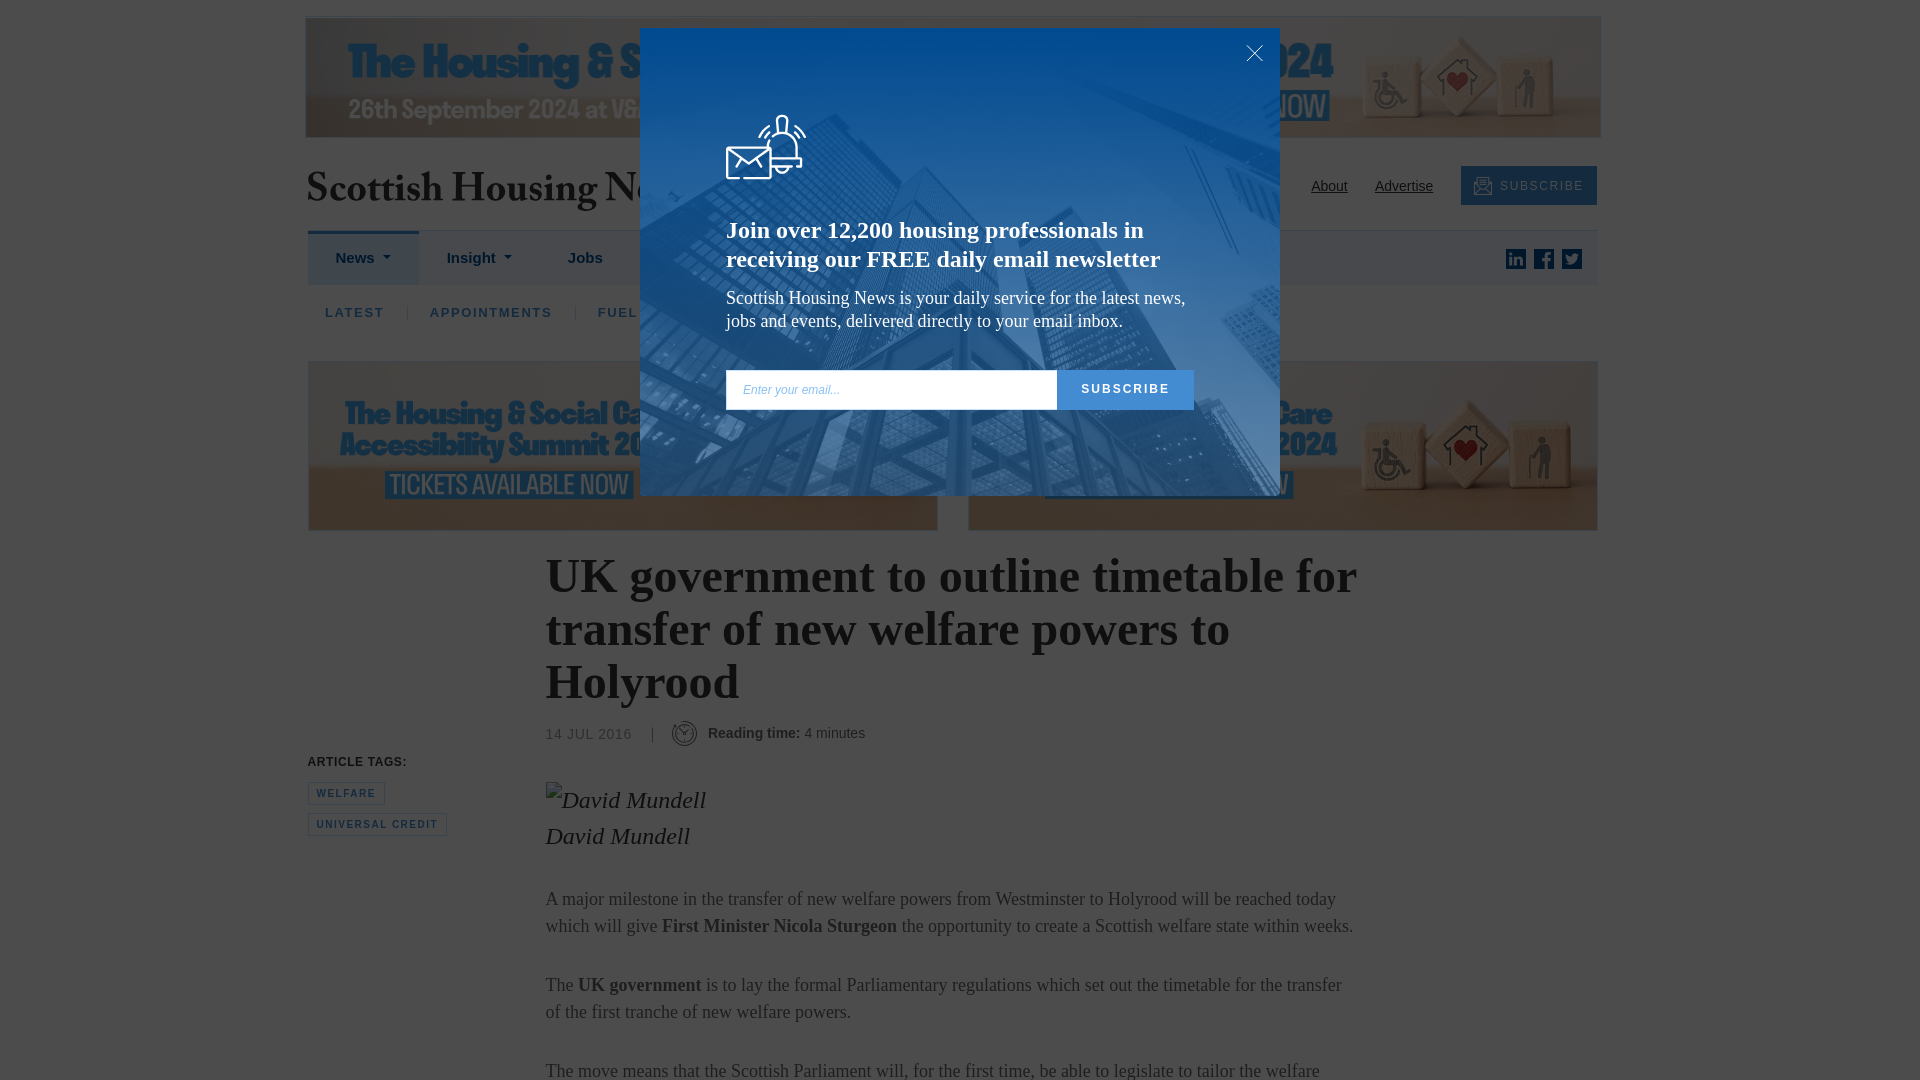 This screenshot has width=1920, height=1080. Describe the element at coordinates (951, 312) in the screenshot. I see `PRS` at that location.